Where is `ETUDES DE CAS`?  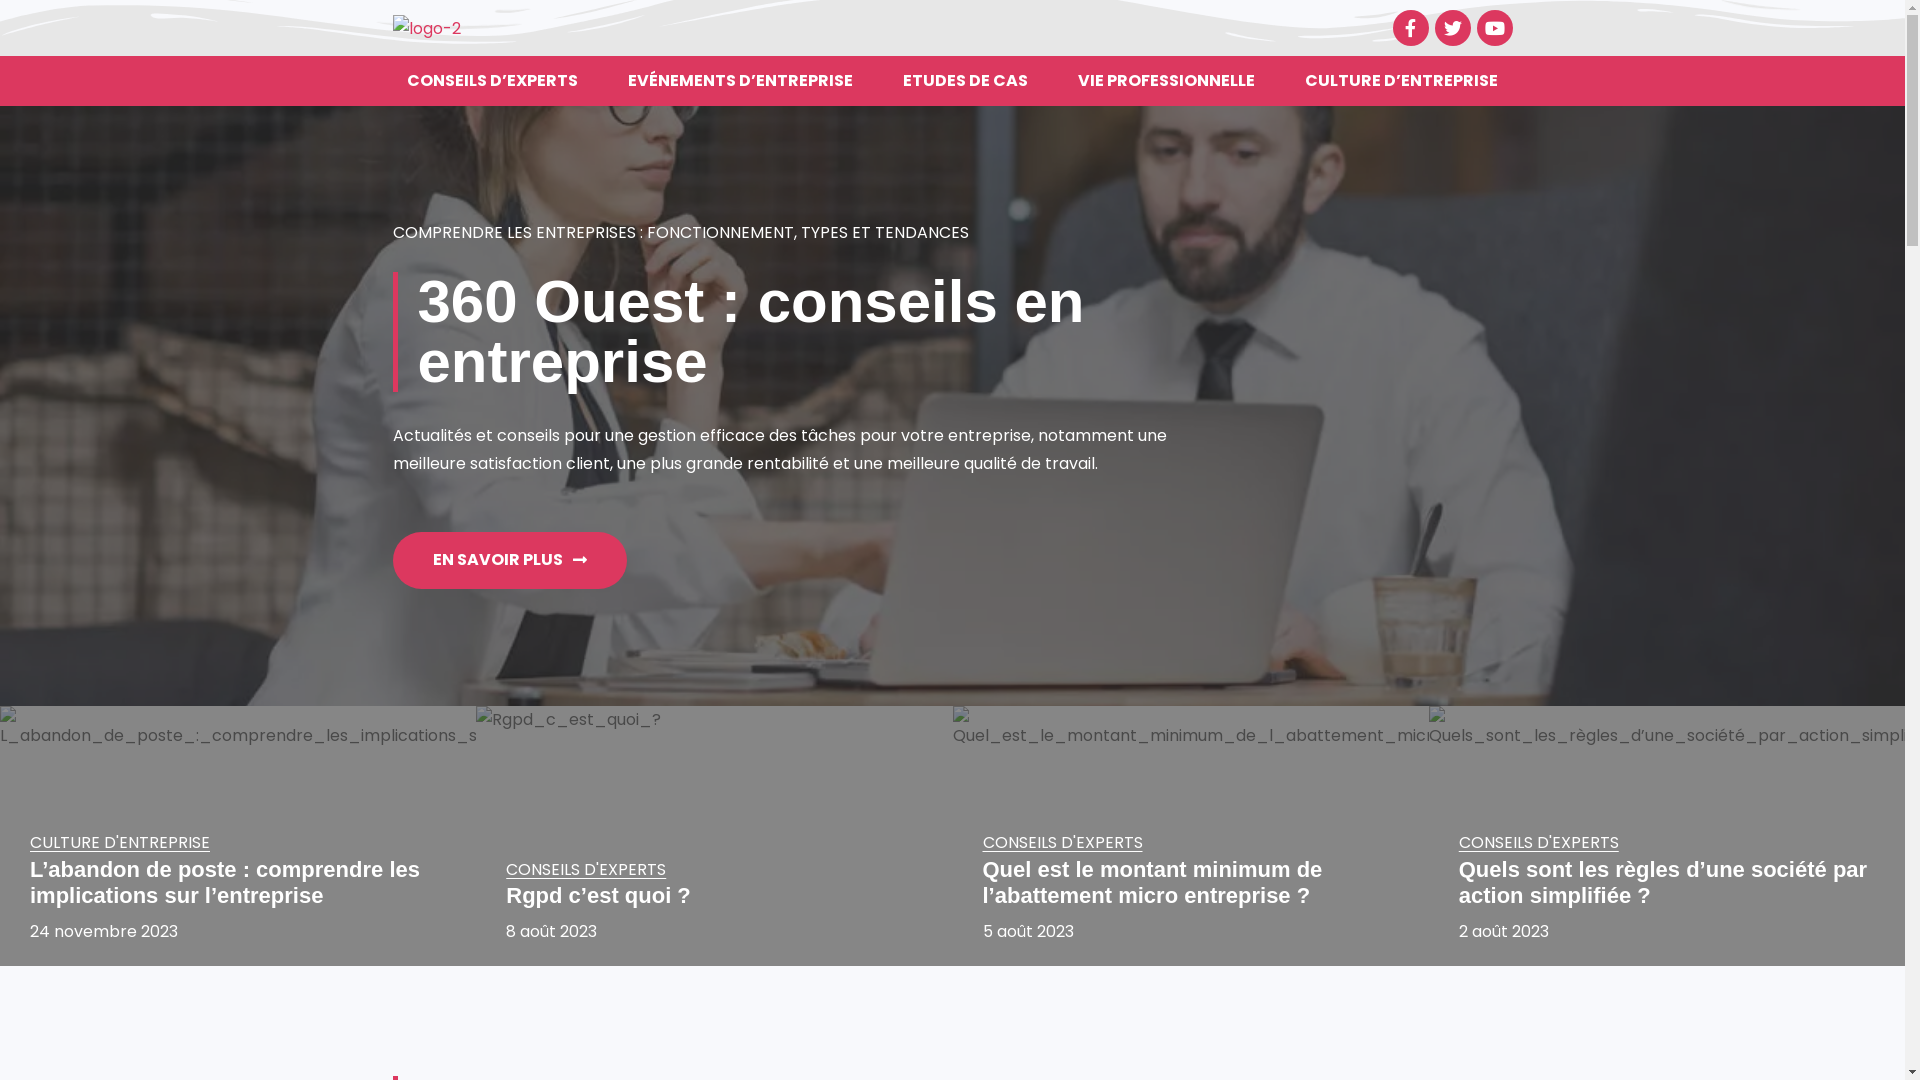 ETUDES DE CAS is located at coordinates (966, 81).